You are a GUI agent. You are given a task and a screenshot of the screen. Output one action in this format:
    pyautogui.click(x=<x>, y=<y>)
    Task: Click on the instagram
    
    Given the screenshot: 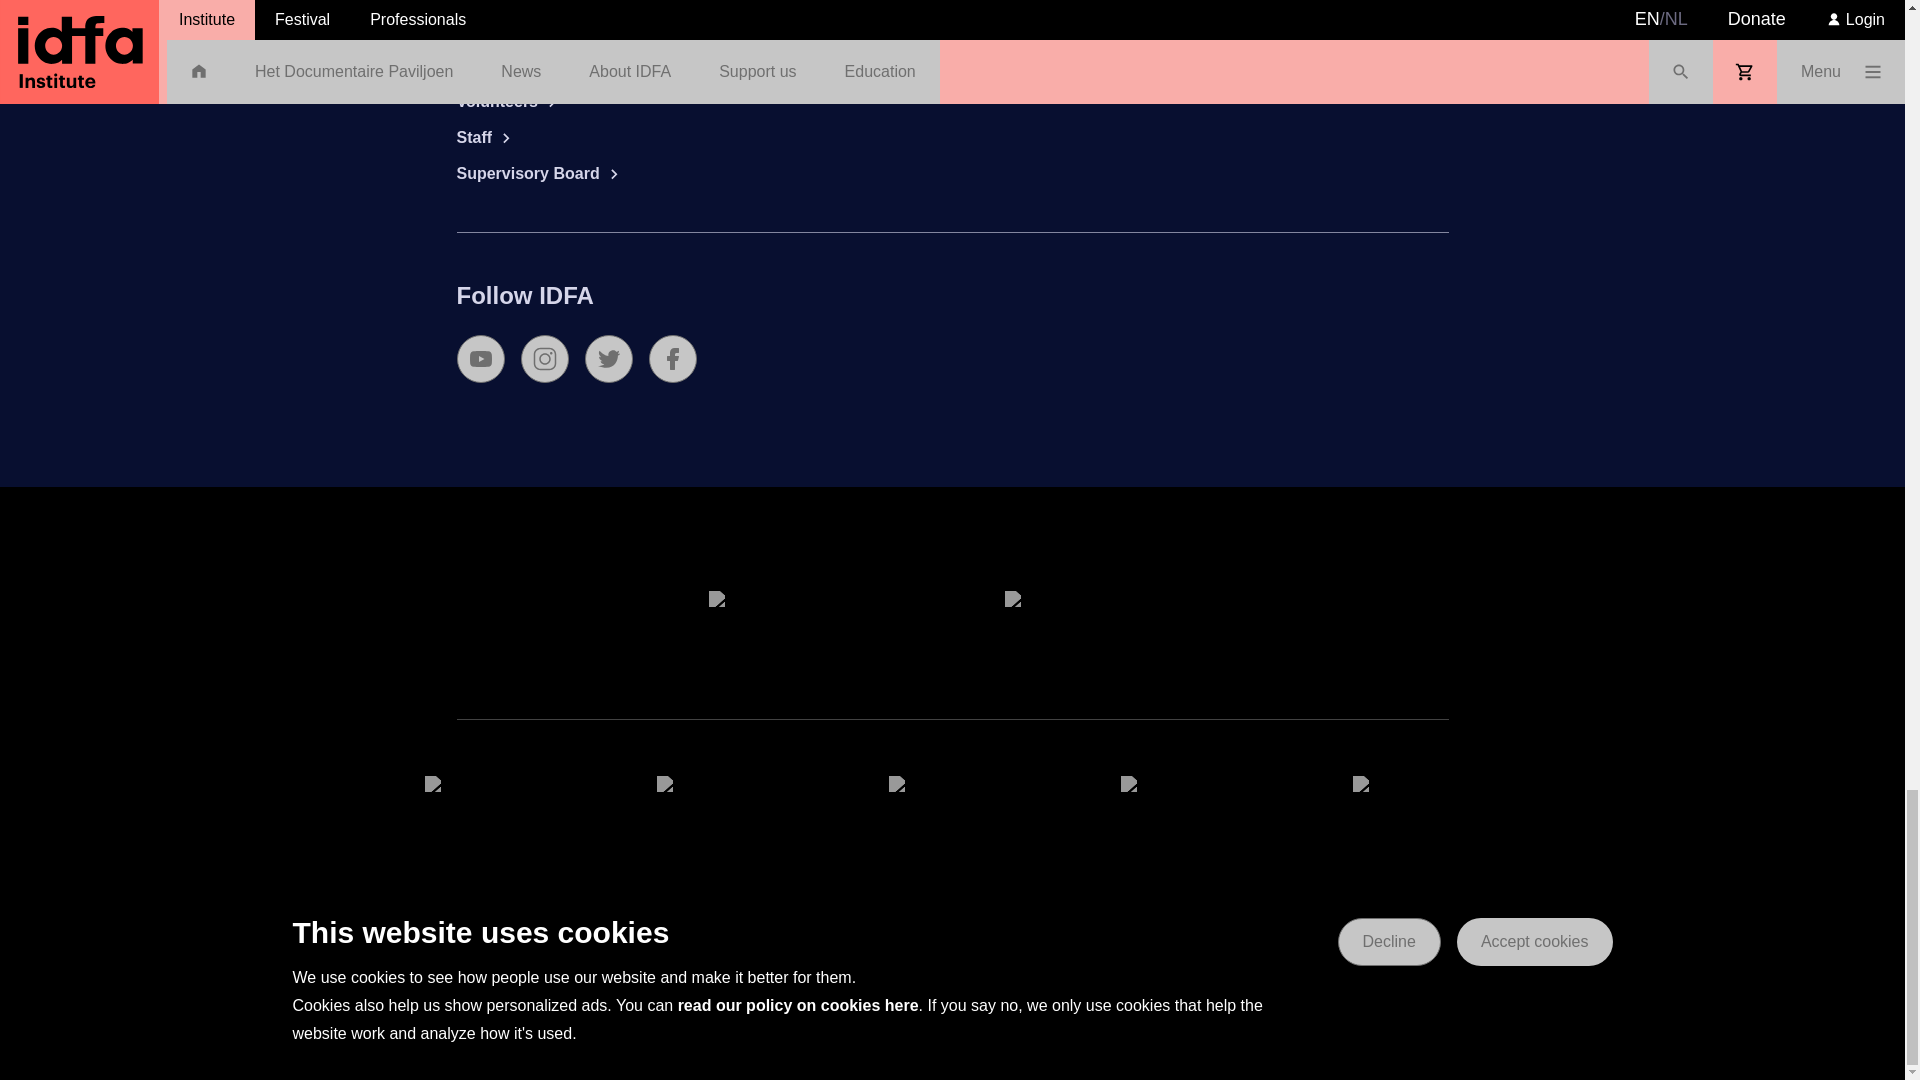 What is the action you would take?
    pyautogui.click(x=544, y=358)
    